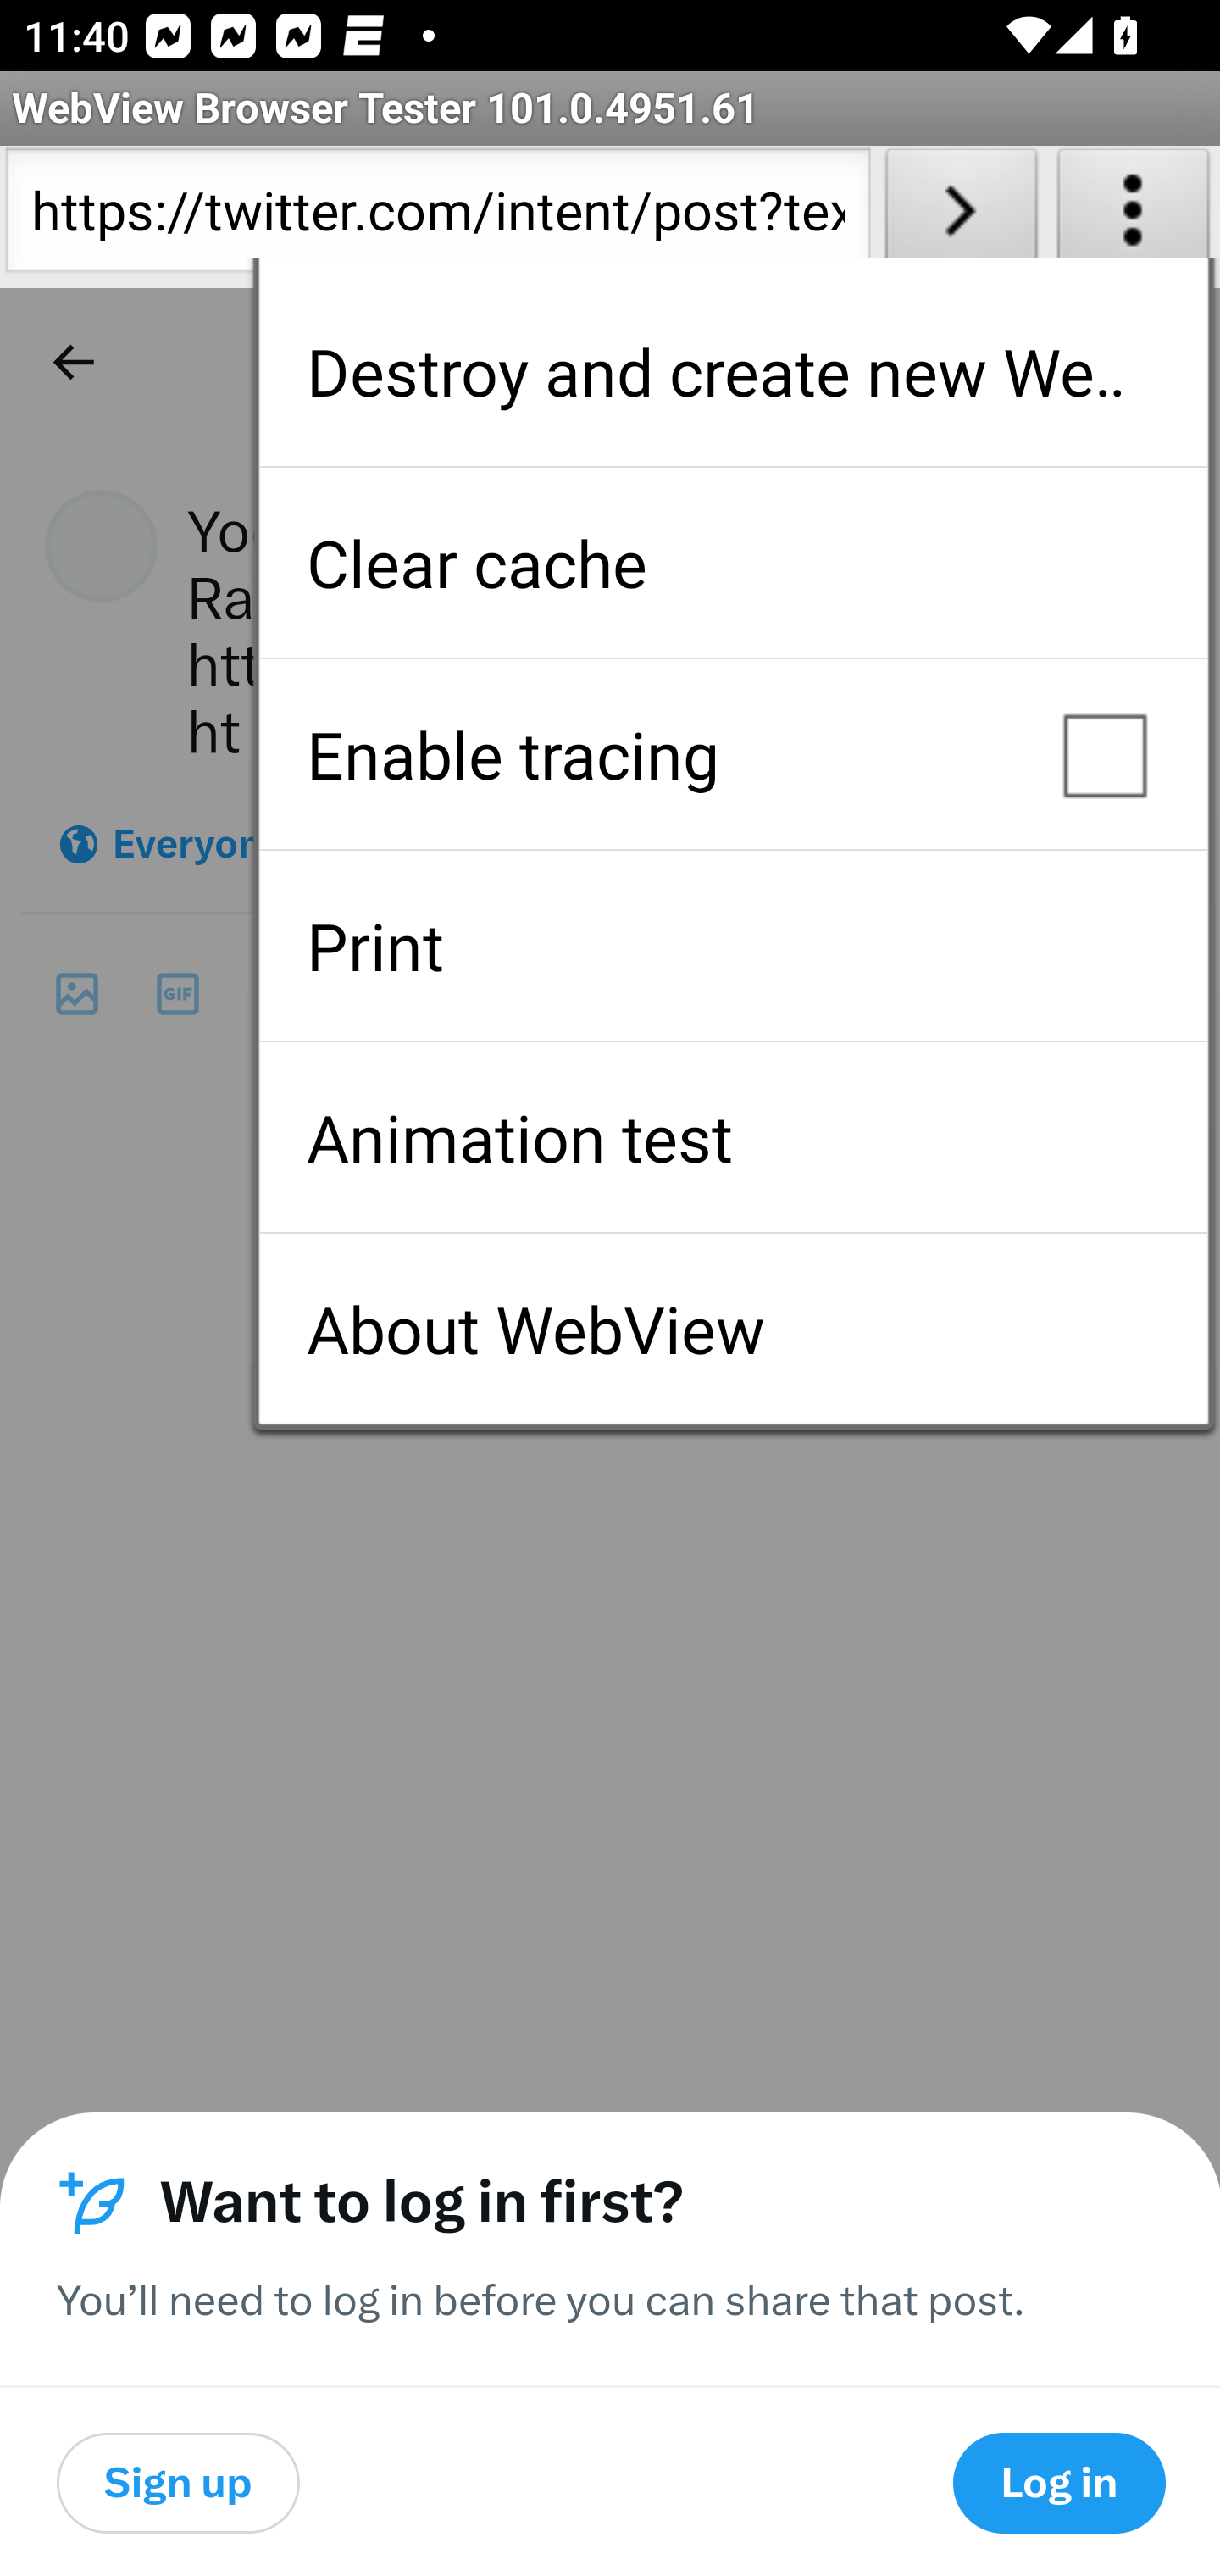  I want to click on Destroy and create new WebView, so click(733, 371).